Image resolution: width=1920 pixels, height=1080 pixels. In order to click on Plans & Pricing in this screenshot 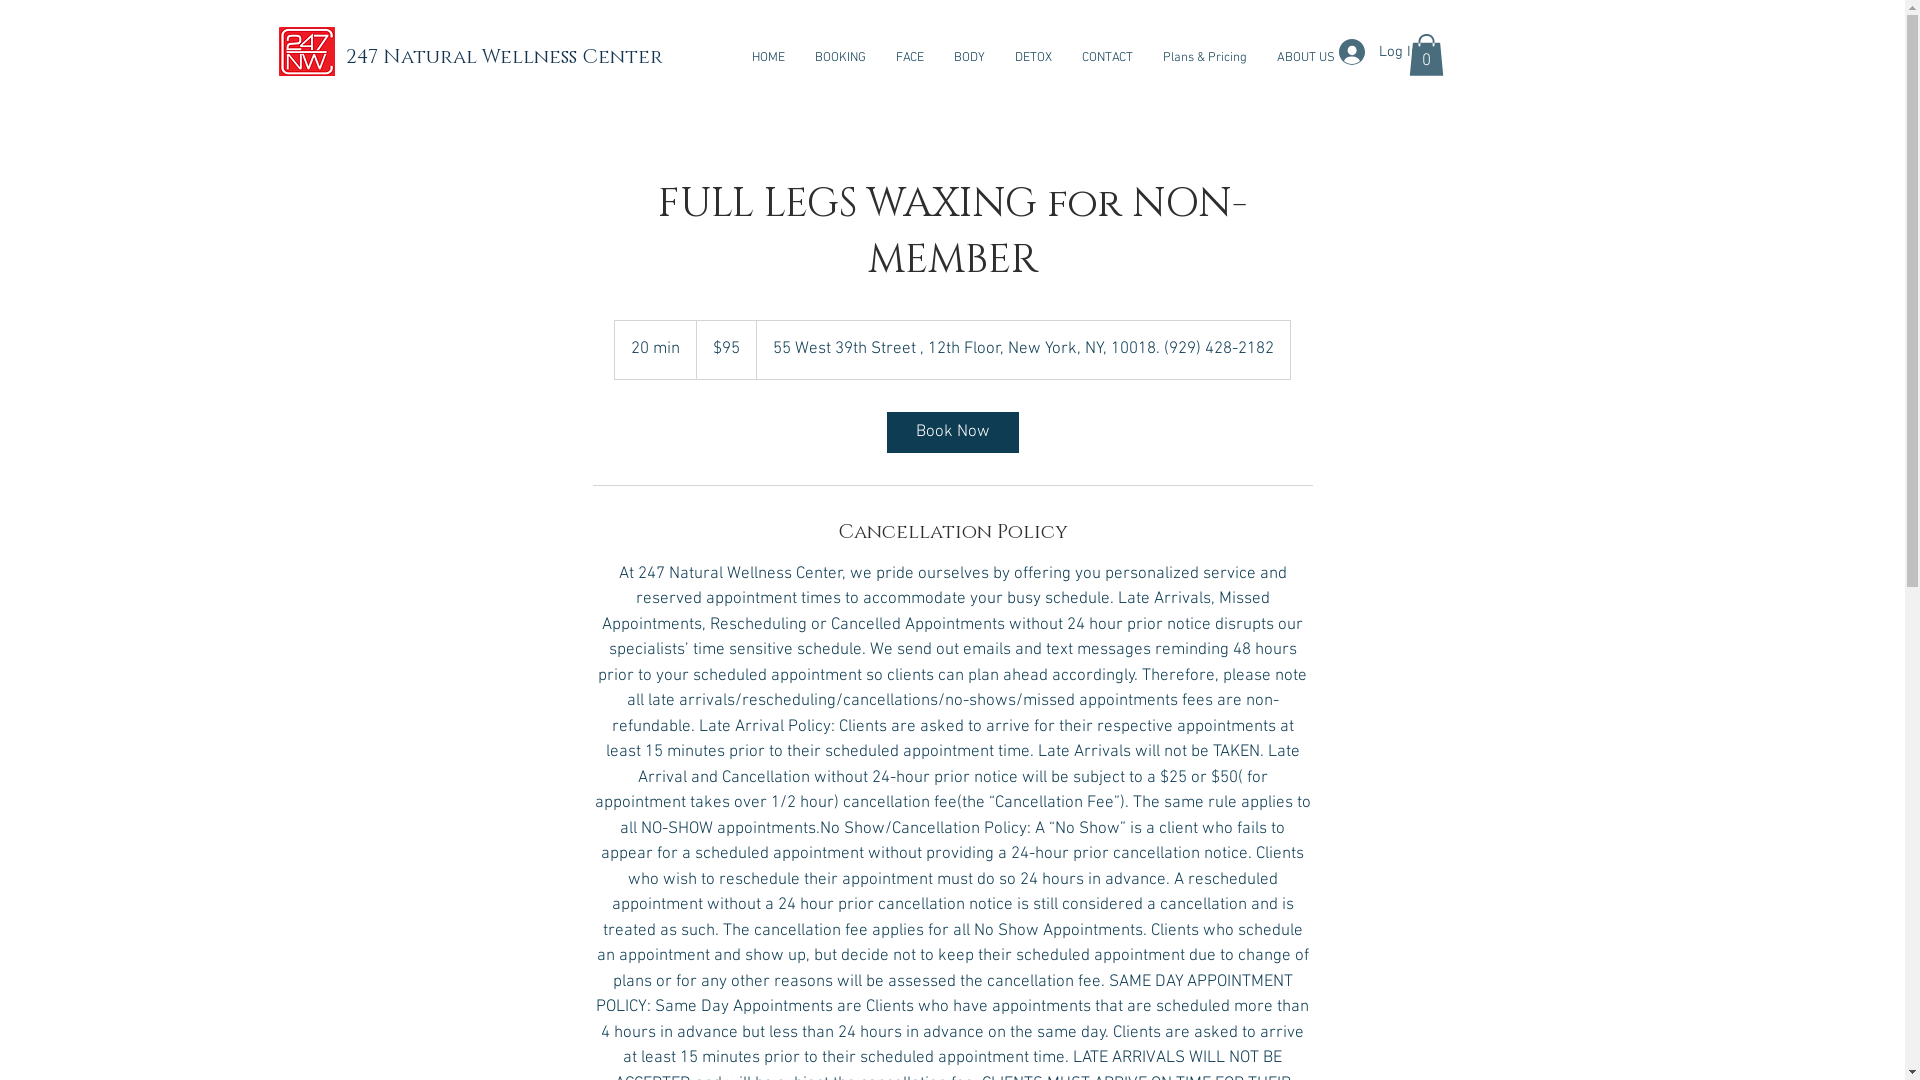, I will do `click(1205, 58)`.